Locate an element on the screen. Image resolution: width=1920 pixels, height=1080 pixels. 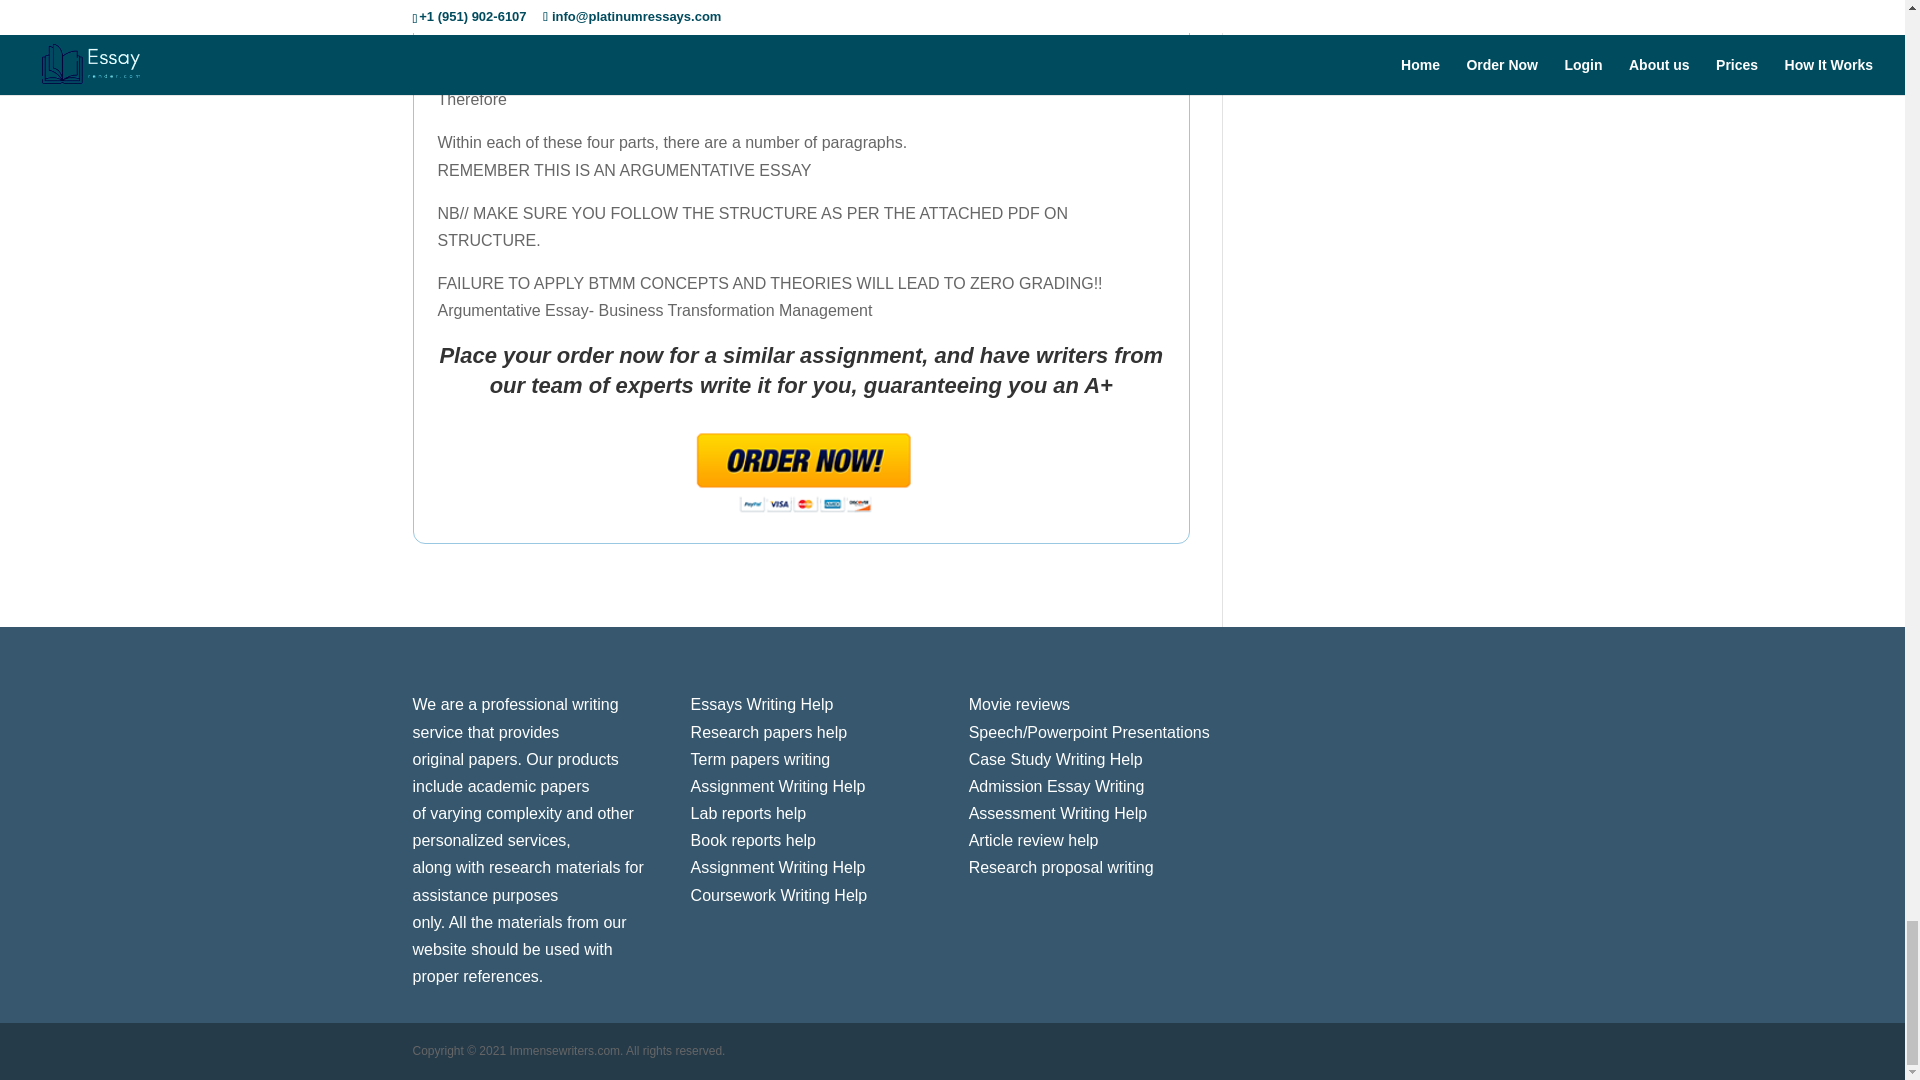
Research papers help is located at coordinates (770, 732).